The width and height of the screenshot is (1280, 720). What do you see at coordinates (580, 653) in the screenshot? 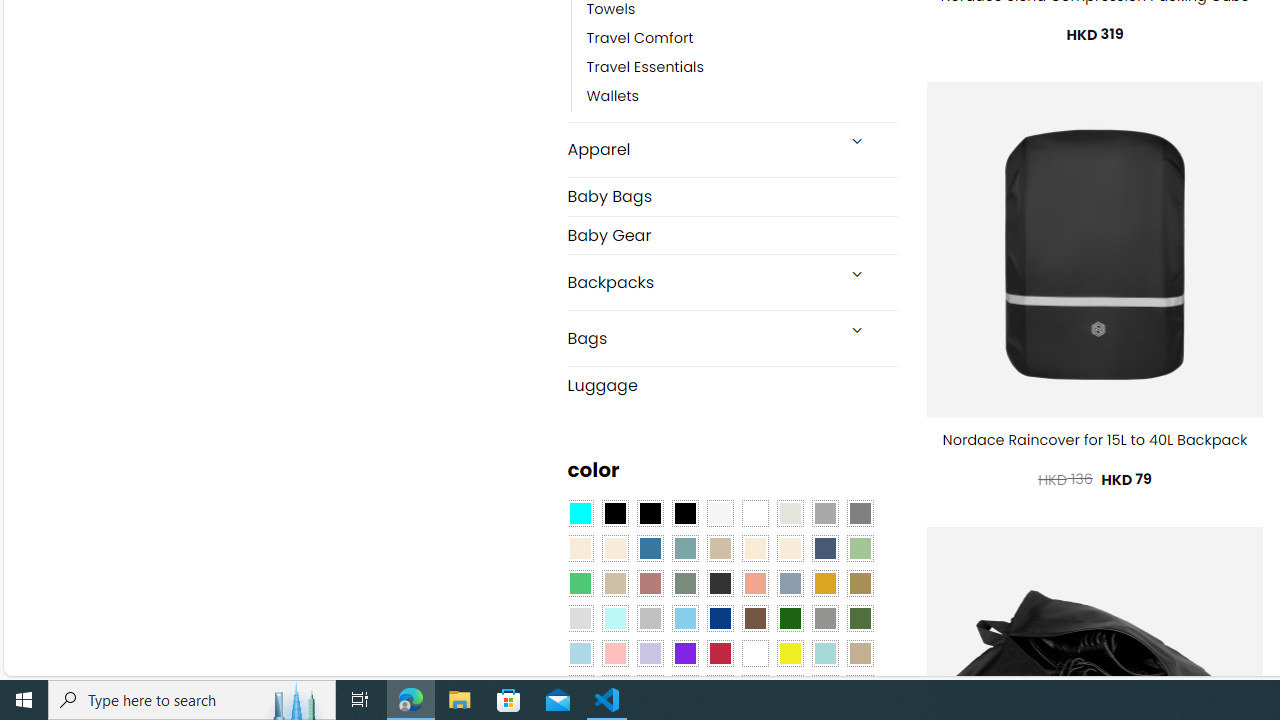
I see `Light Blue` at bounding box center [580, 653].